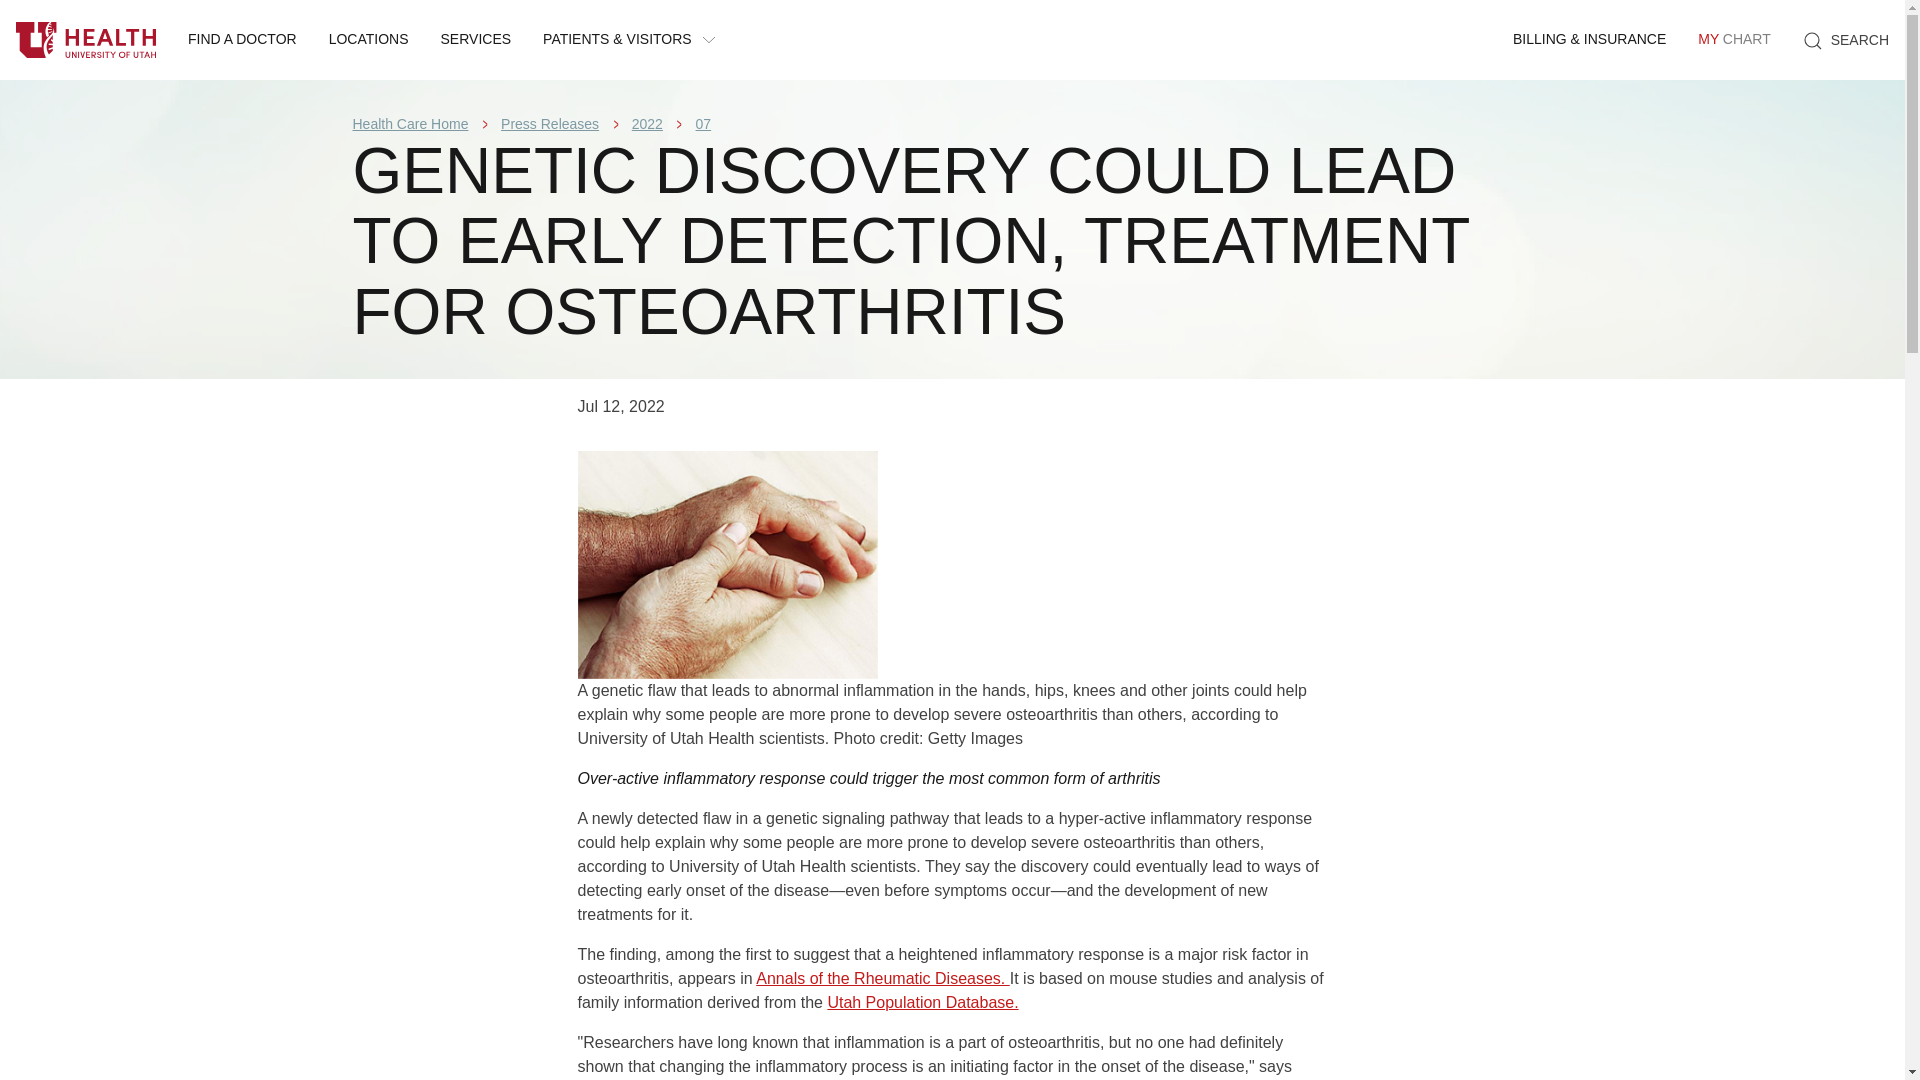  Describe the element at coordinates (1846, 40) in the screenshot. I see `SEARCH` at that location.